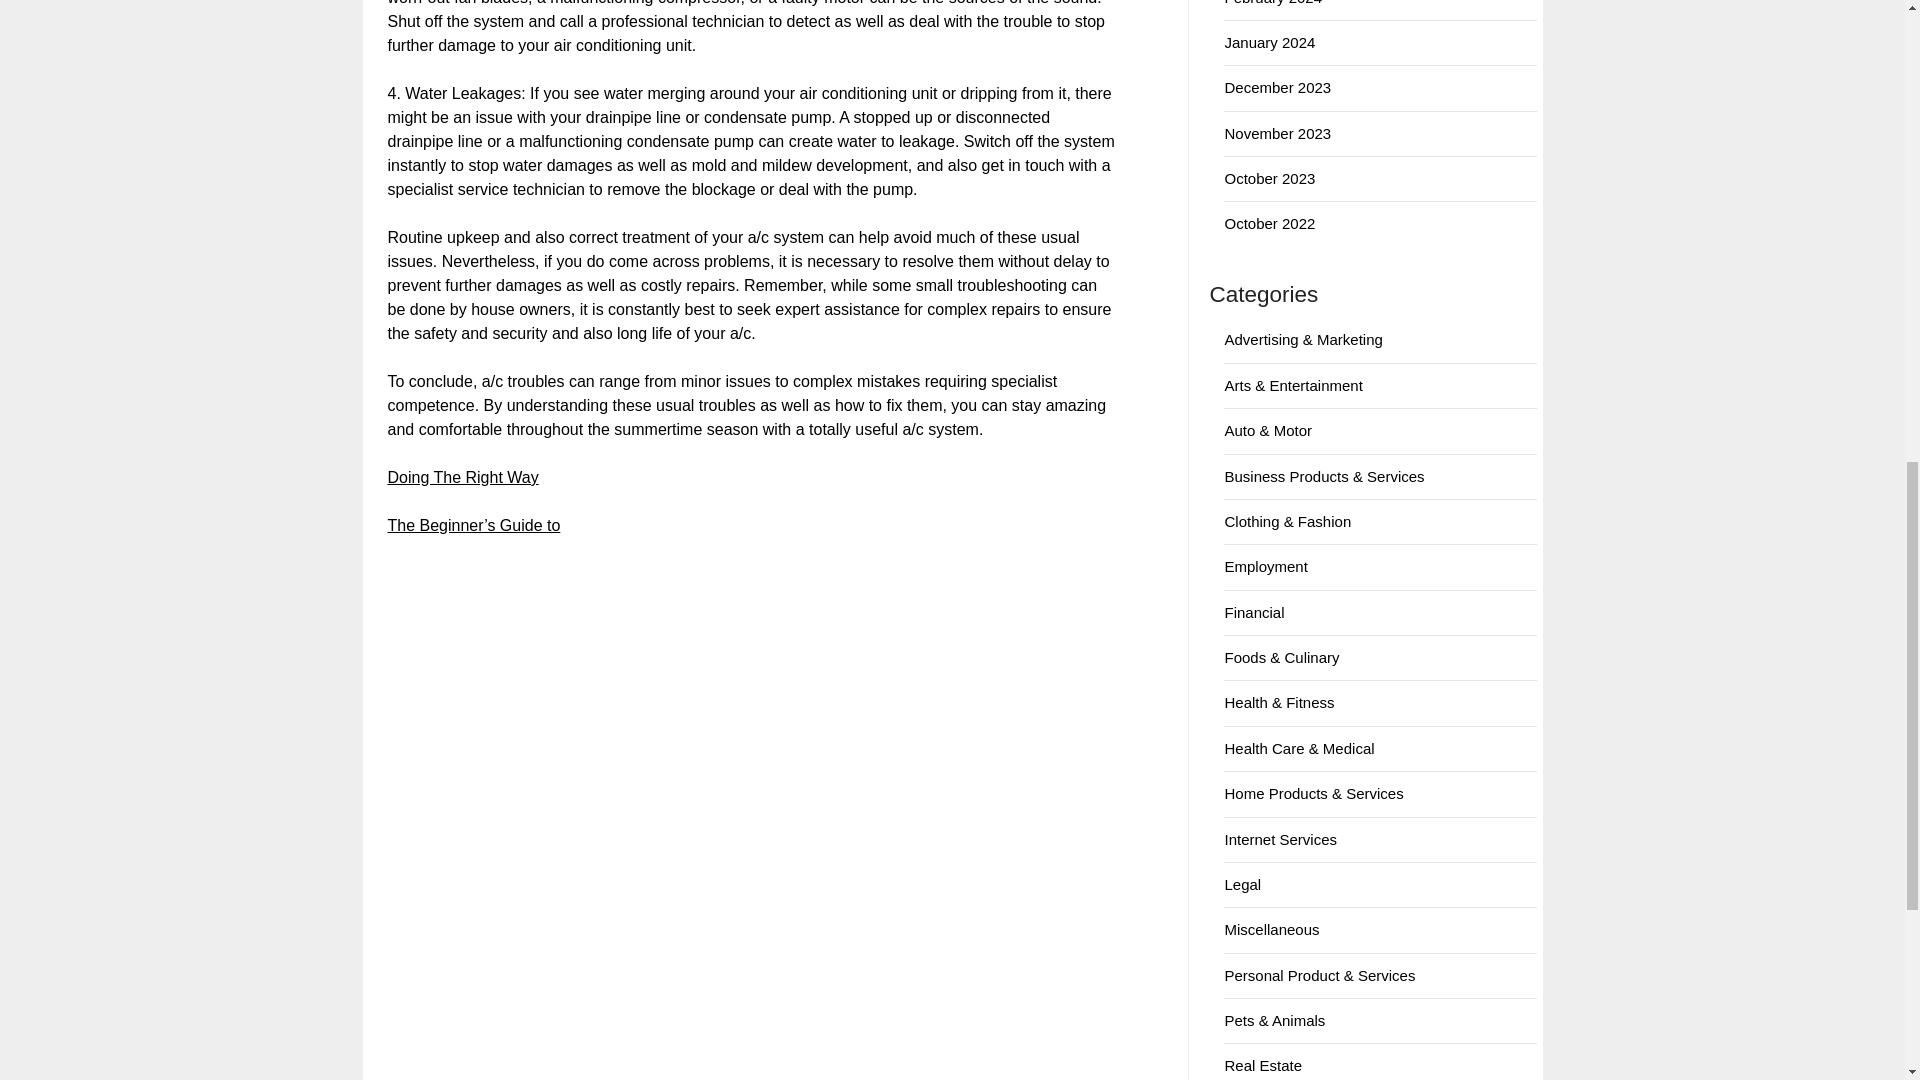  I want to click on December 2023, so click(1277, 87).